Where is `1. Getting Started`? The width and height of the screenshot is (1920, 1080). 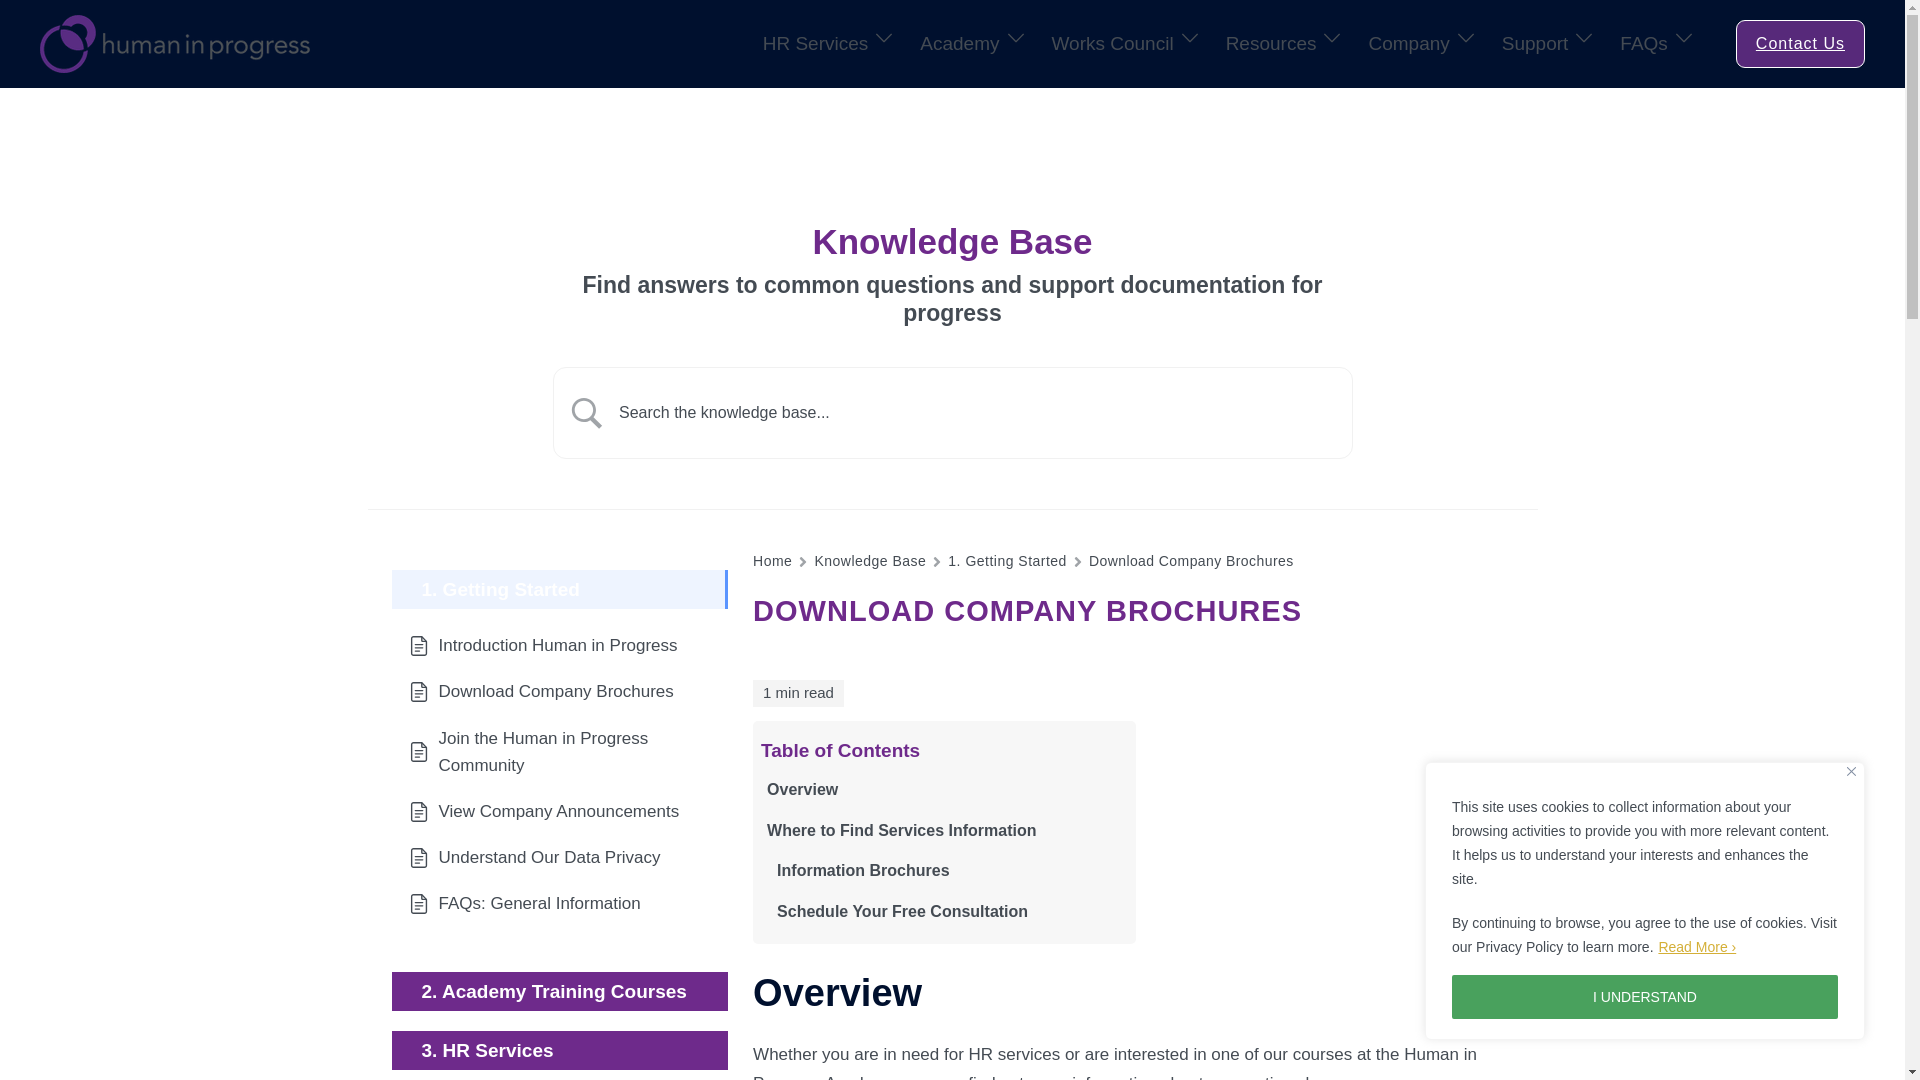
1. Getting Started is located at coordinates (1008, 561).